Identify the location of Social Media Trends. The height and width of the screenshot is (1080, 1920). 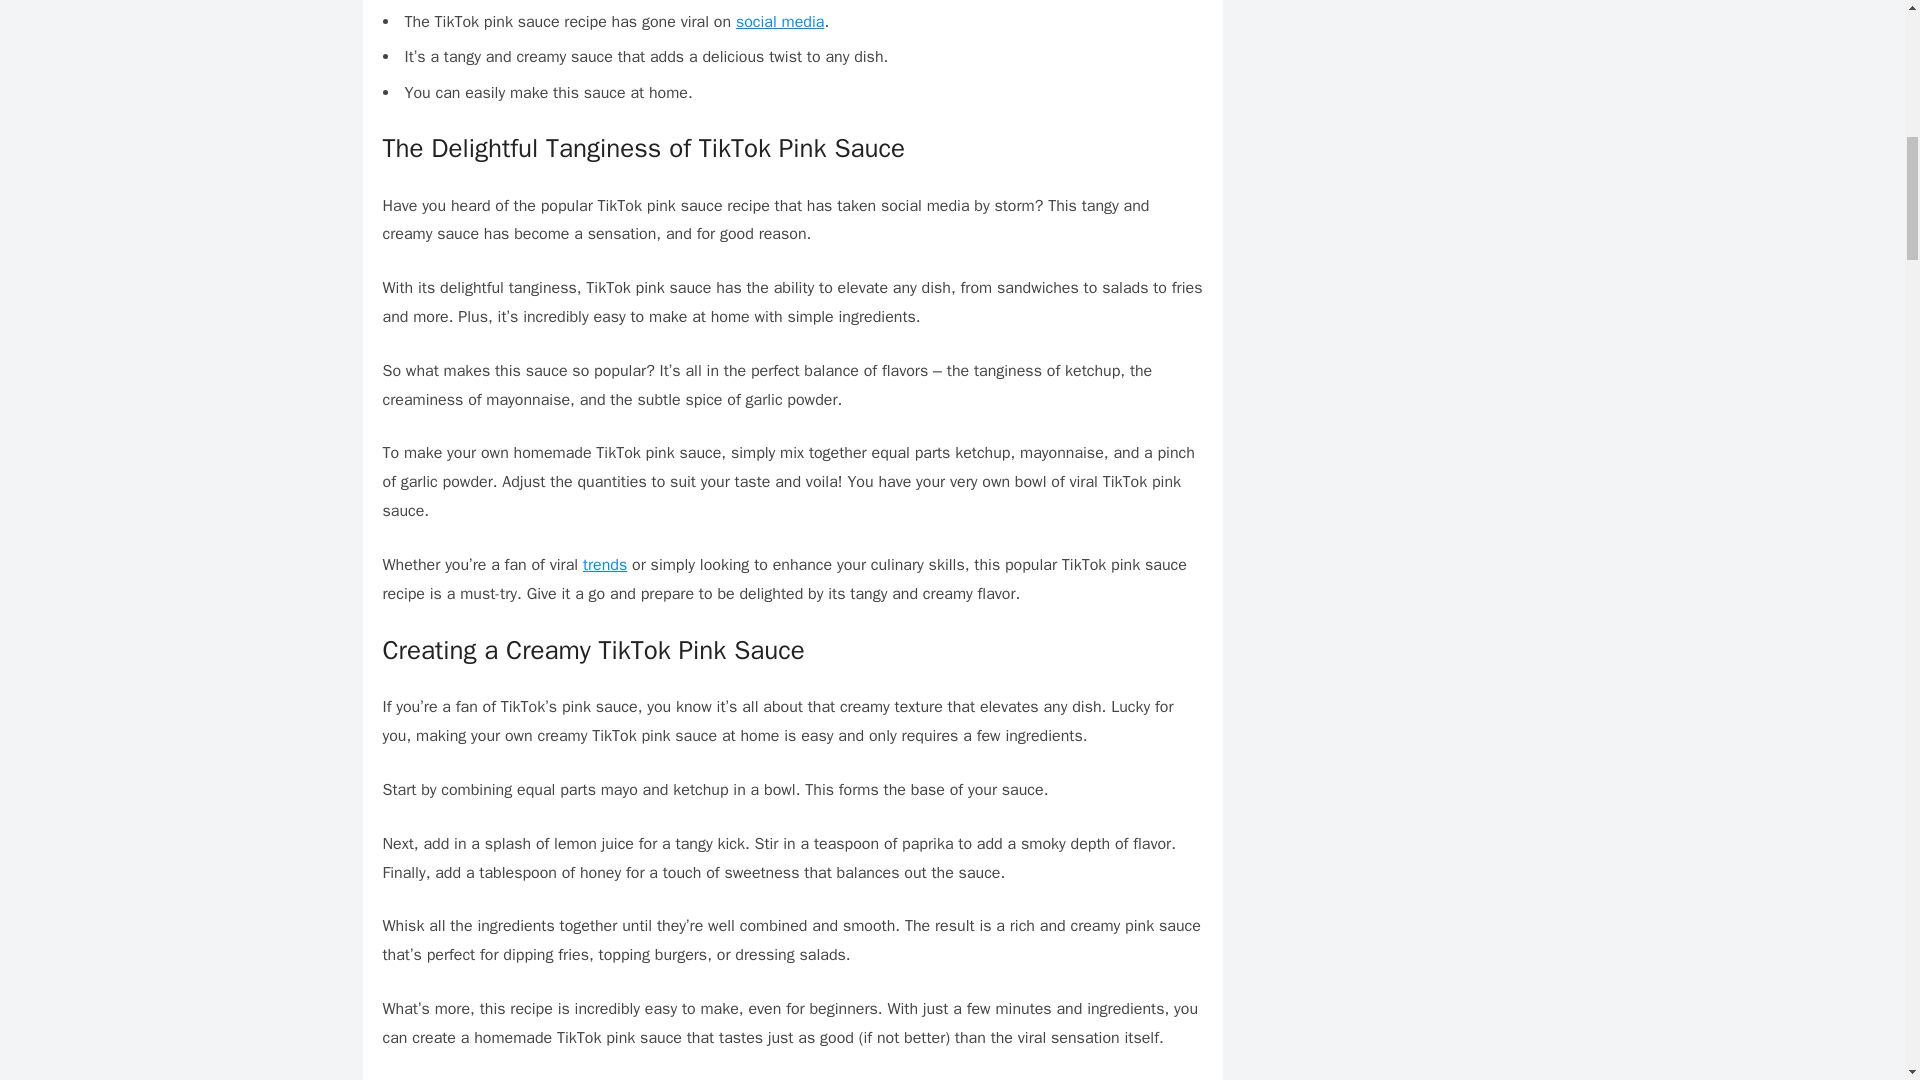
(605, 564).